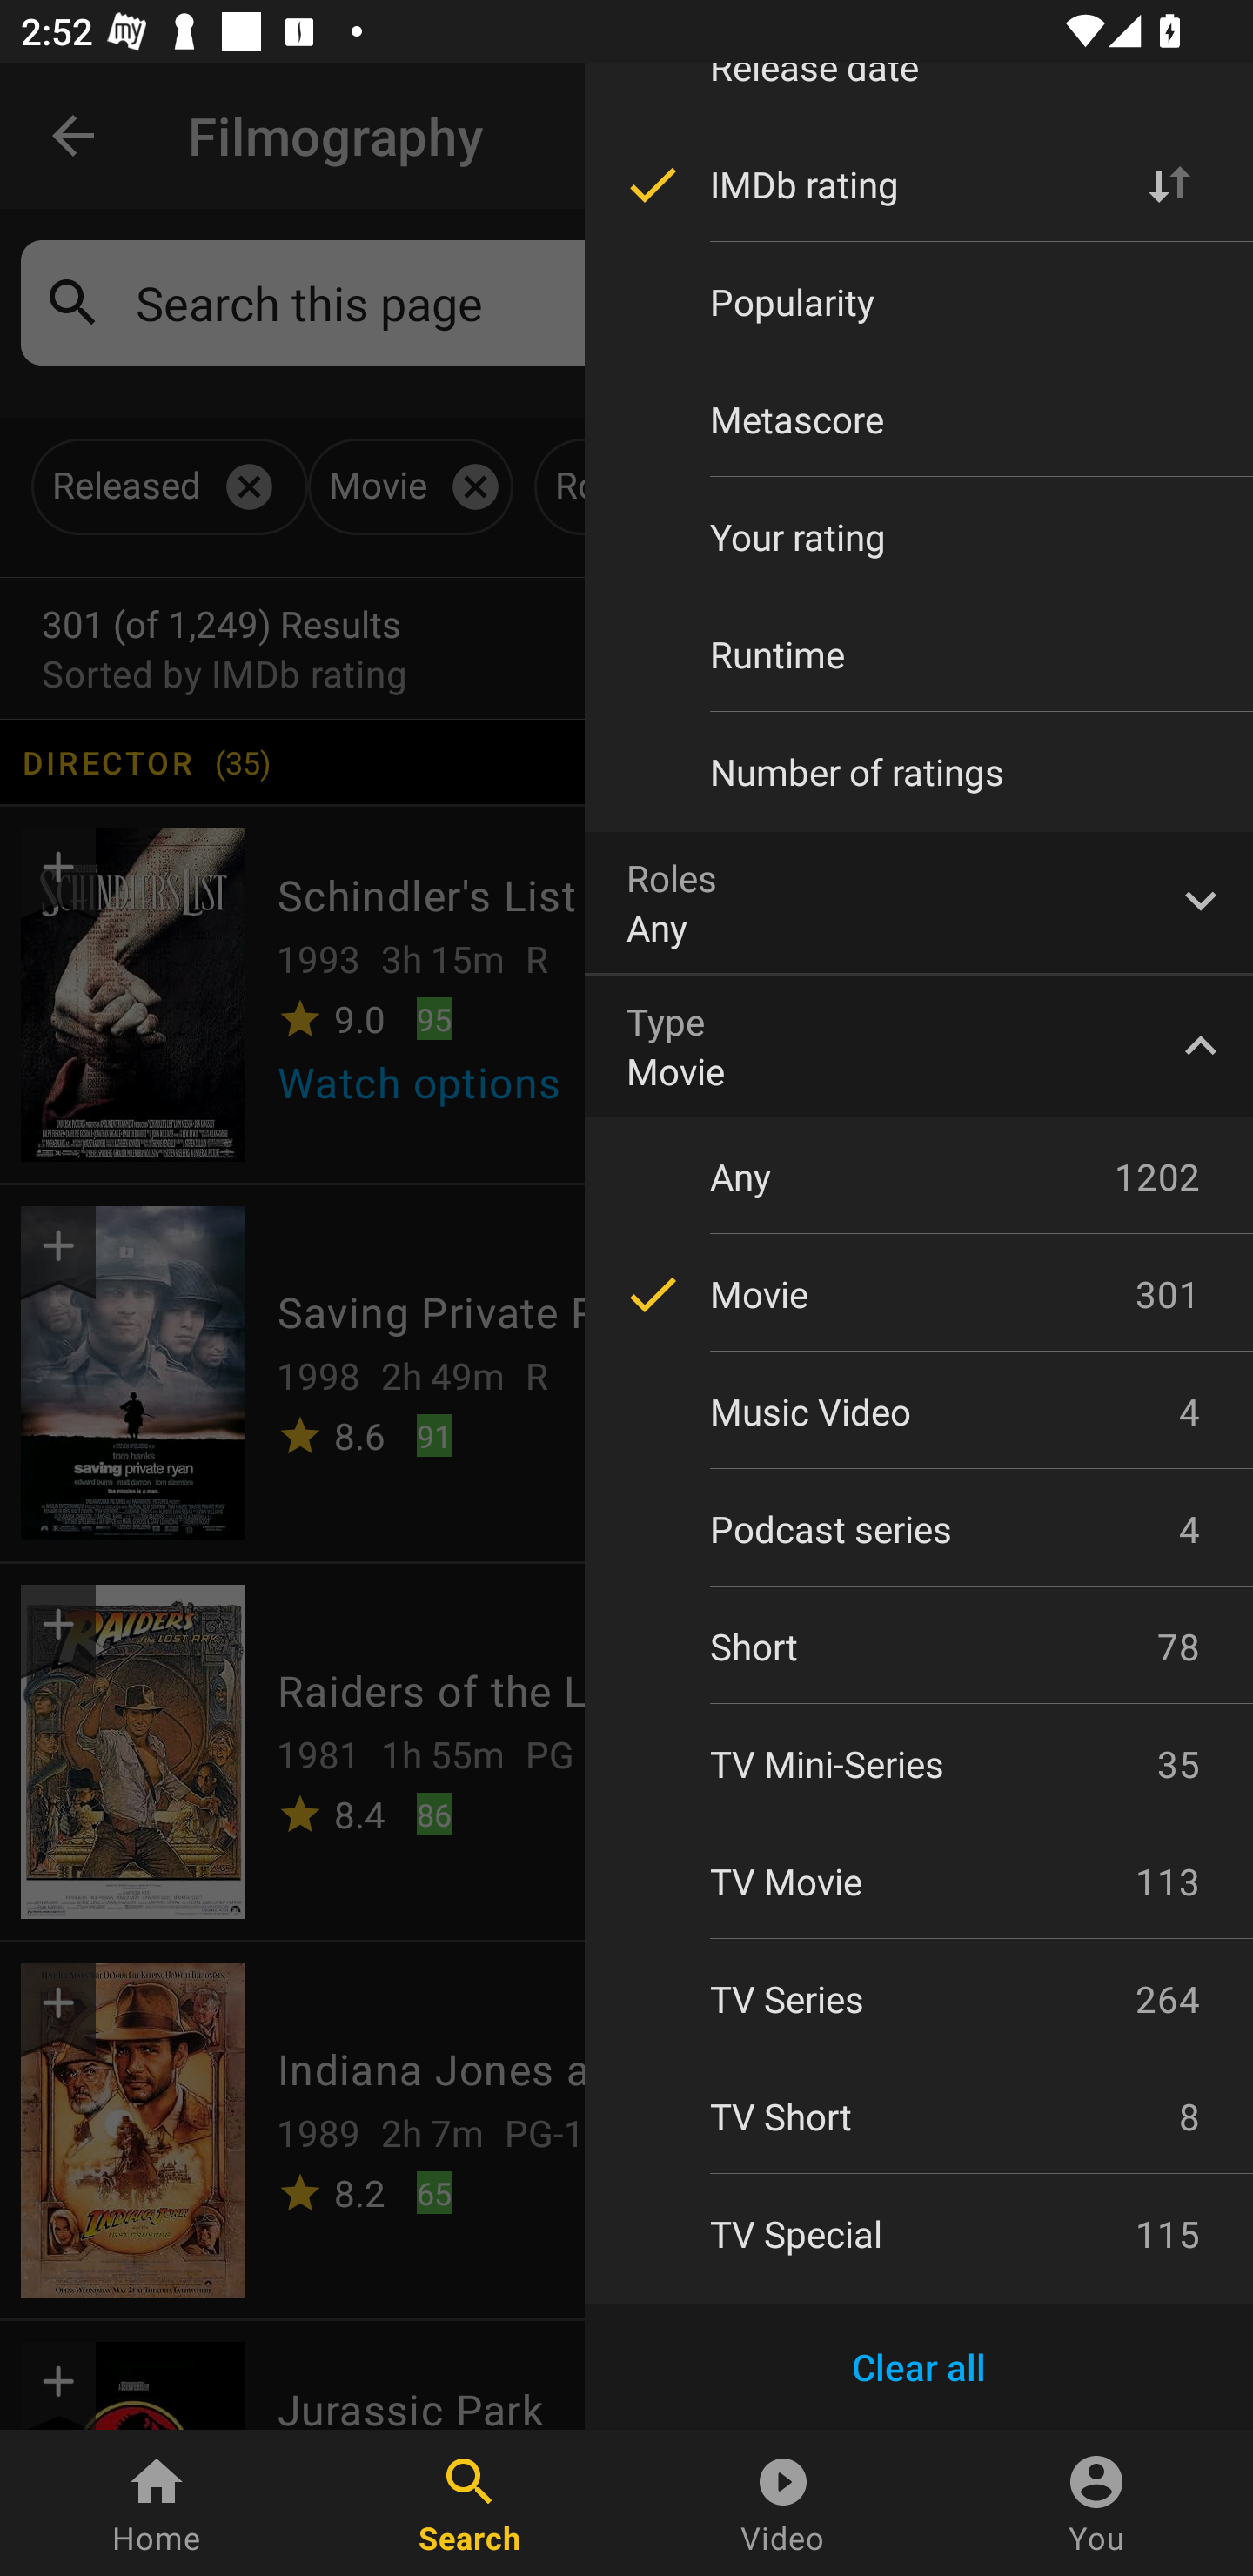  What do you see at coordinates (919, 1294) in the screenshot?
I see `Movie 301` at bounding box center [919, 1294].